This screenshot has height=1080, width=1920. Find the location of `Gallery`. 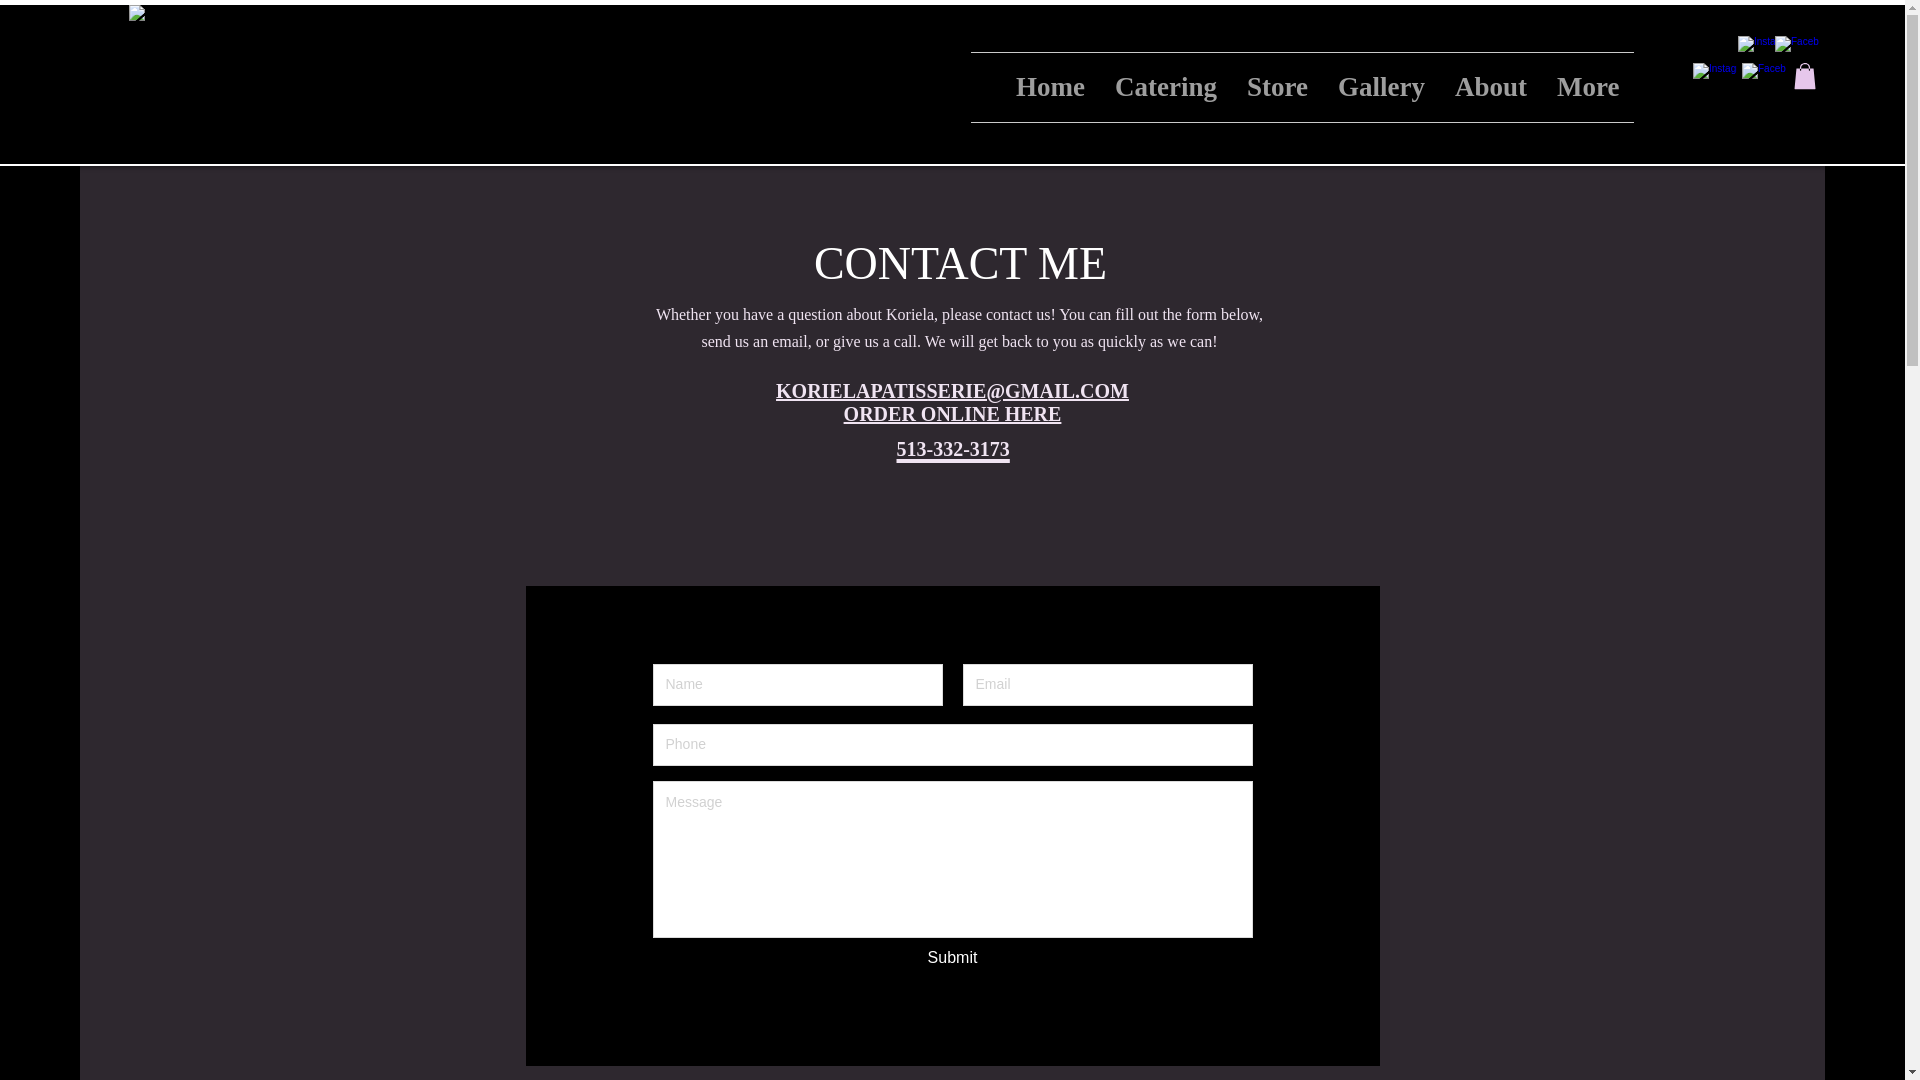

Gallery is located at coordinates (1381, 87).